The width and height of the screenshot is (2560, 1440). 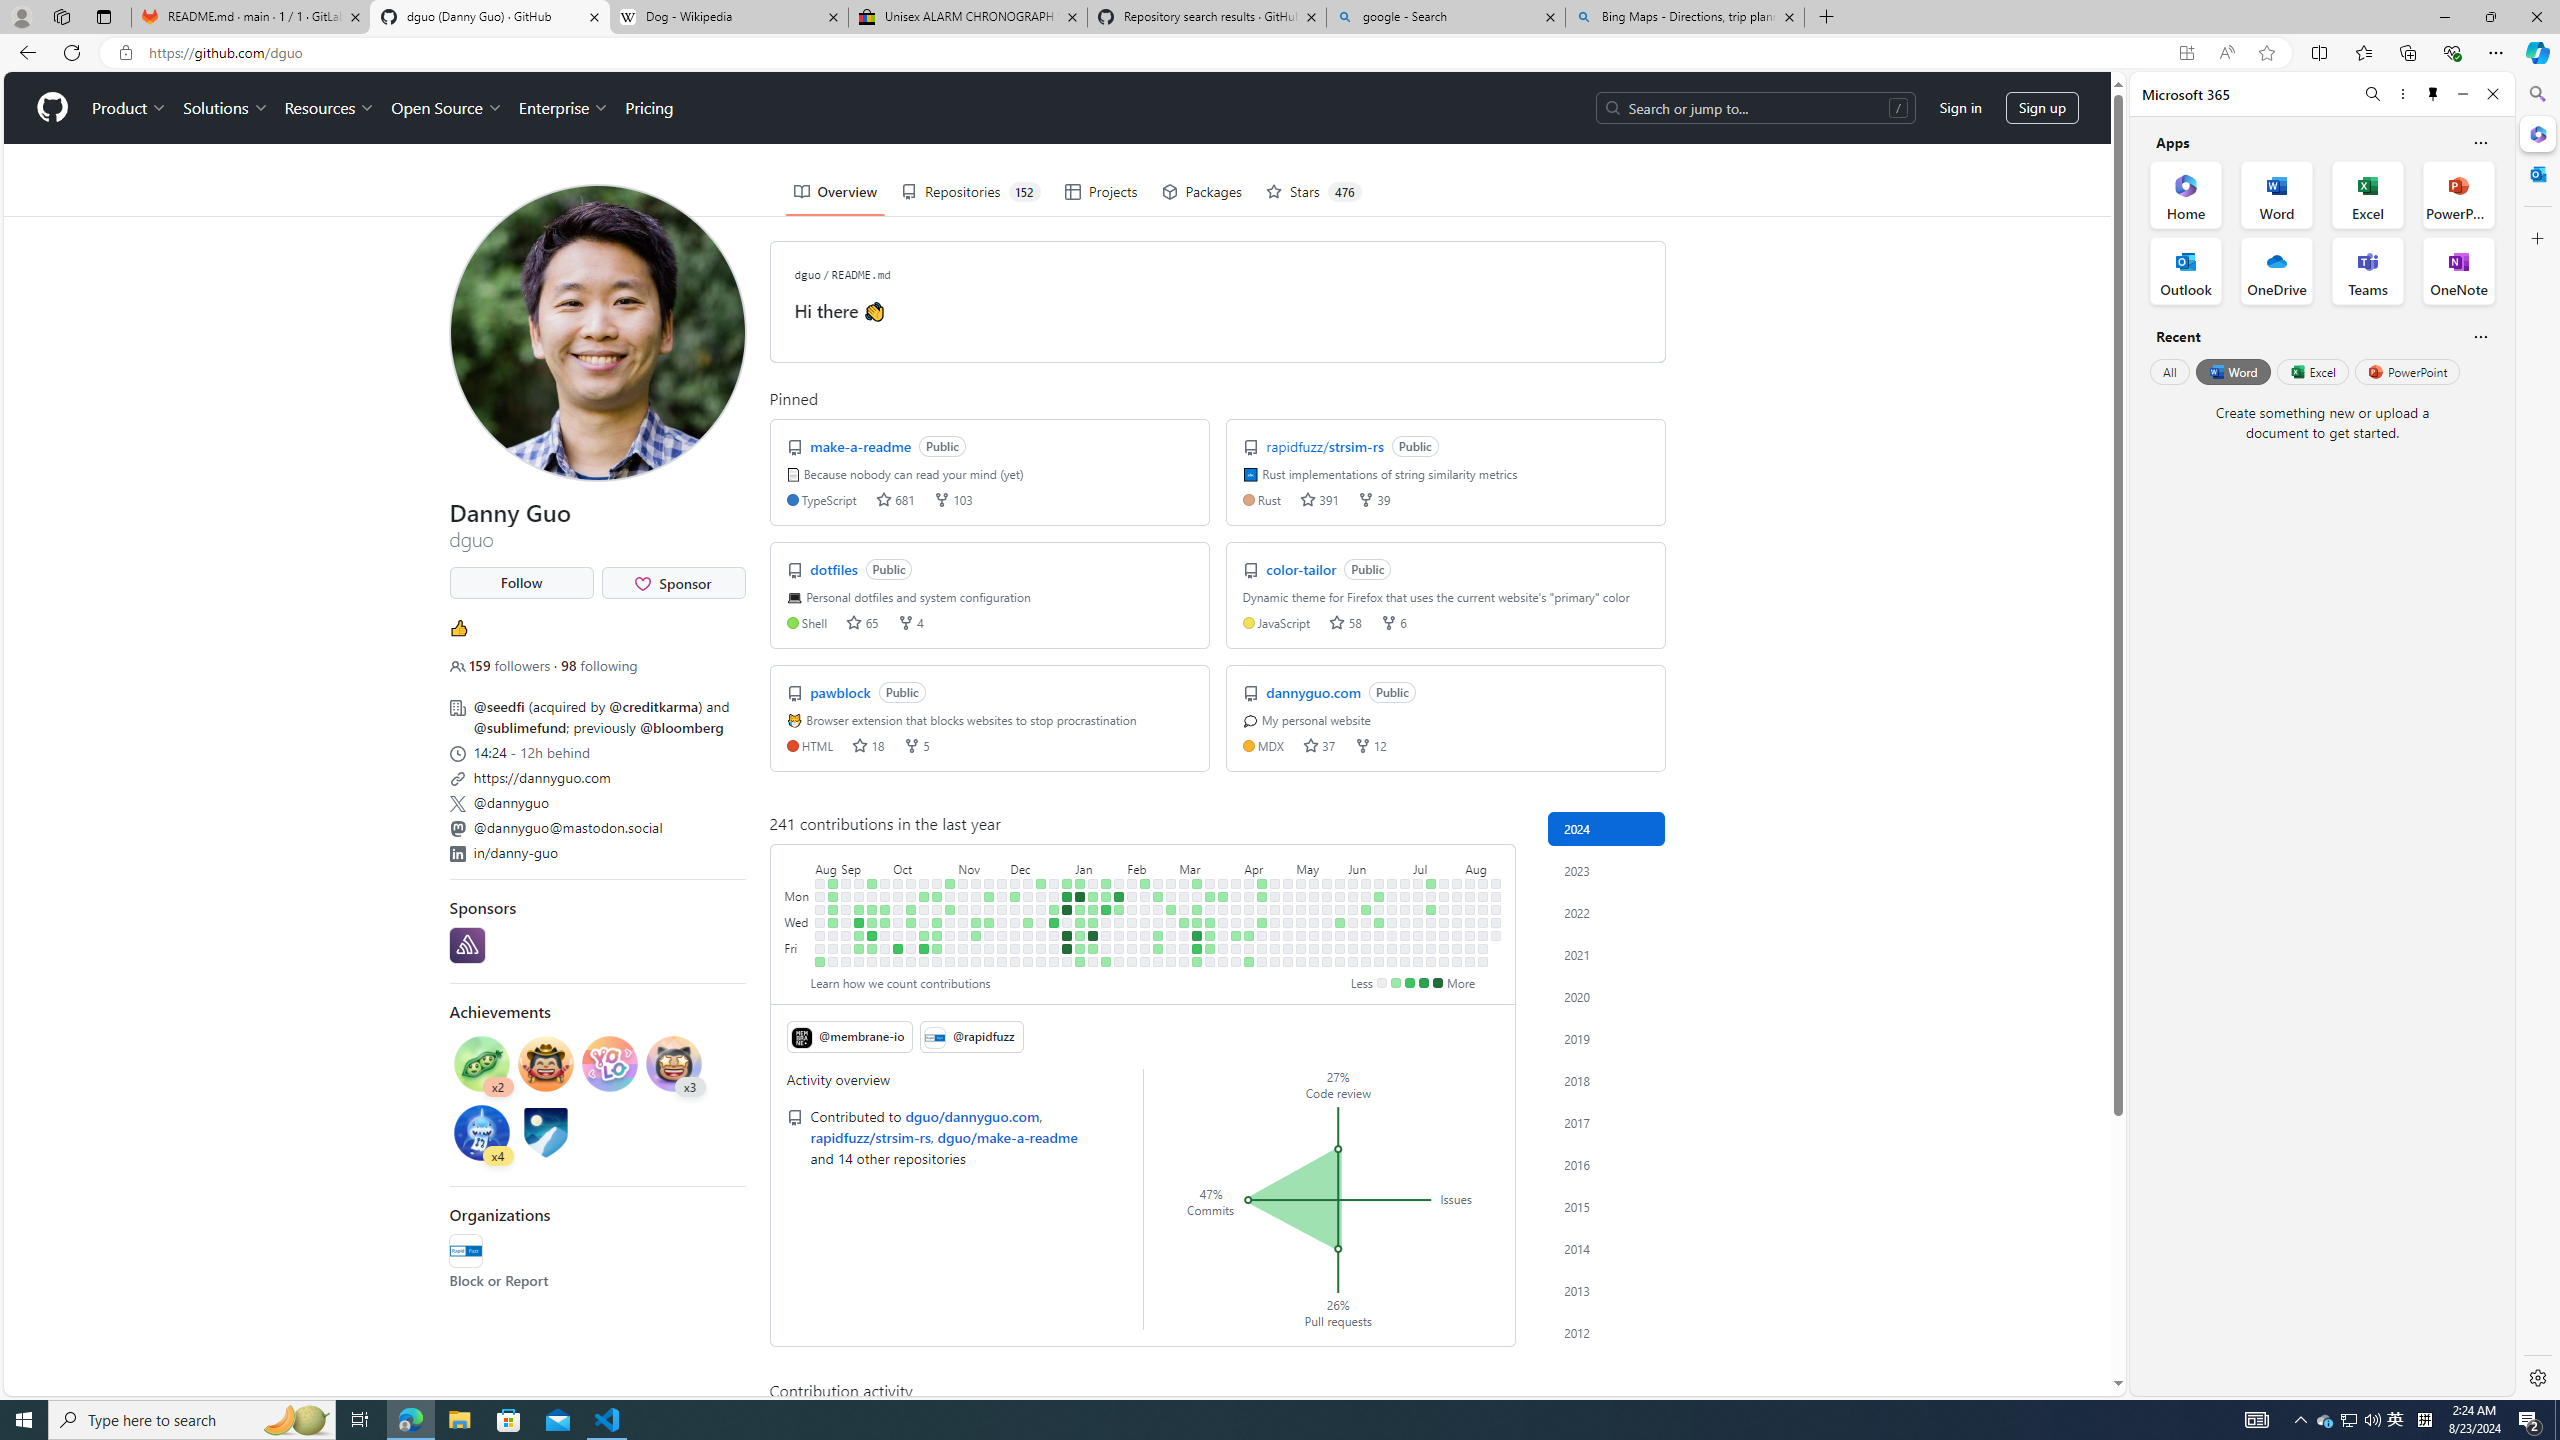 What do you see at coordinates (562, 108) in the screenshot?
I see `Enterprise` at bounding box center [562, 108].